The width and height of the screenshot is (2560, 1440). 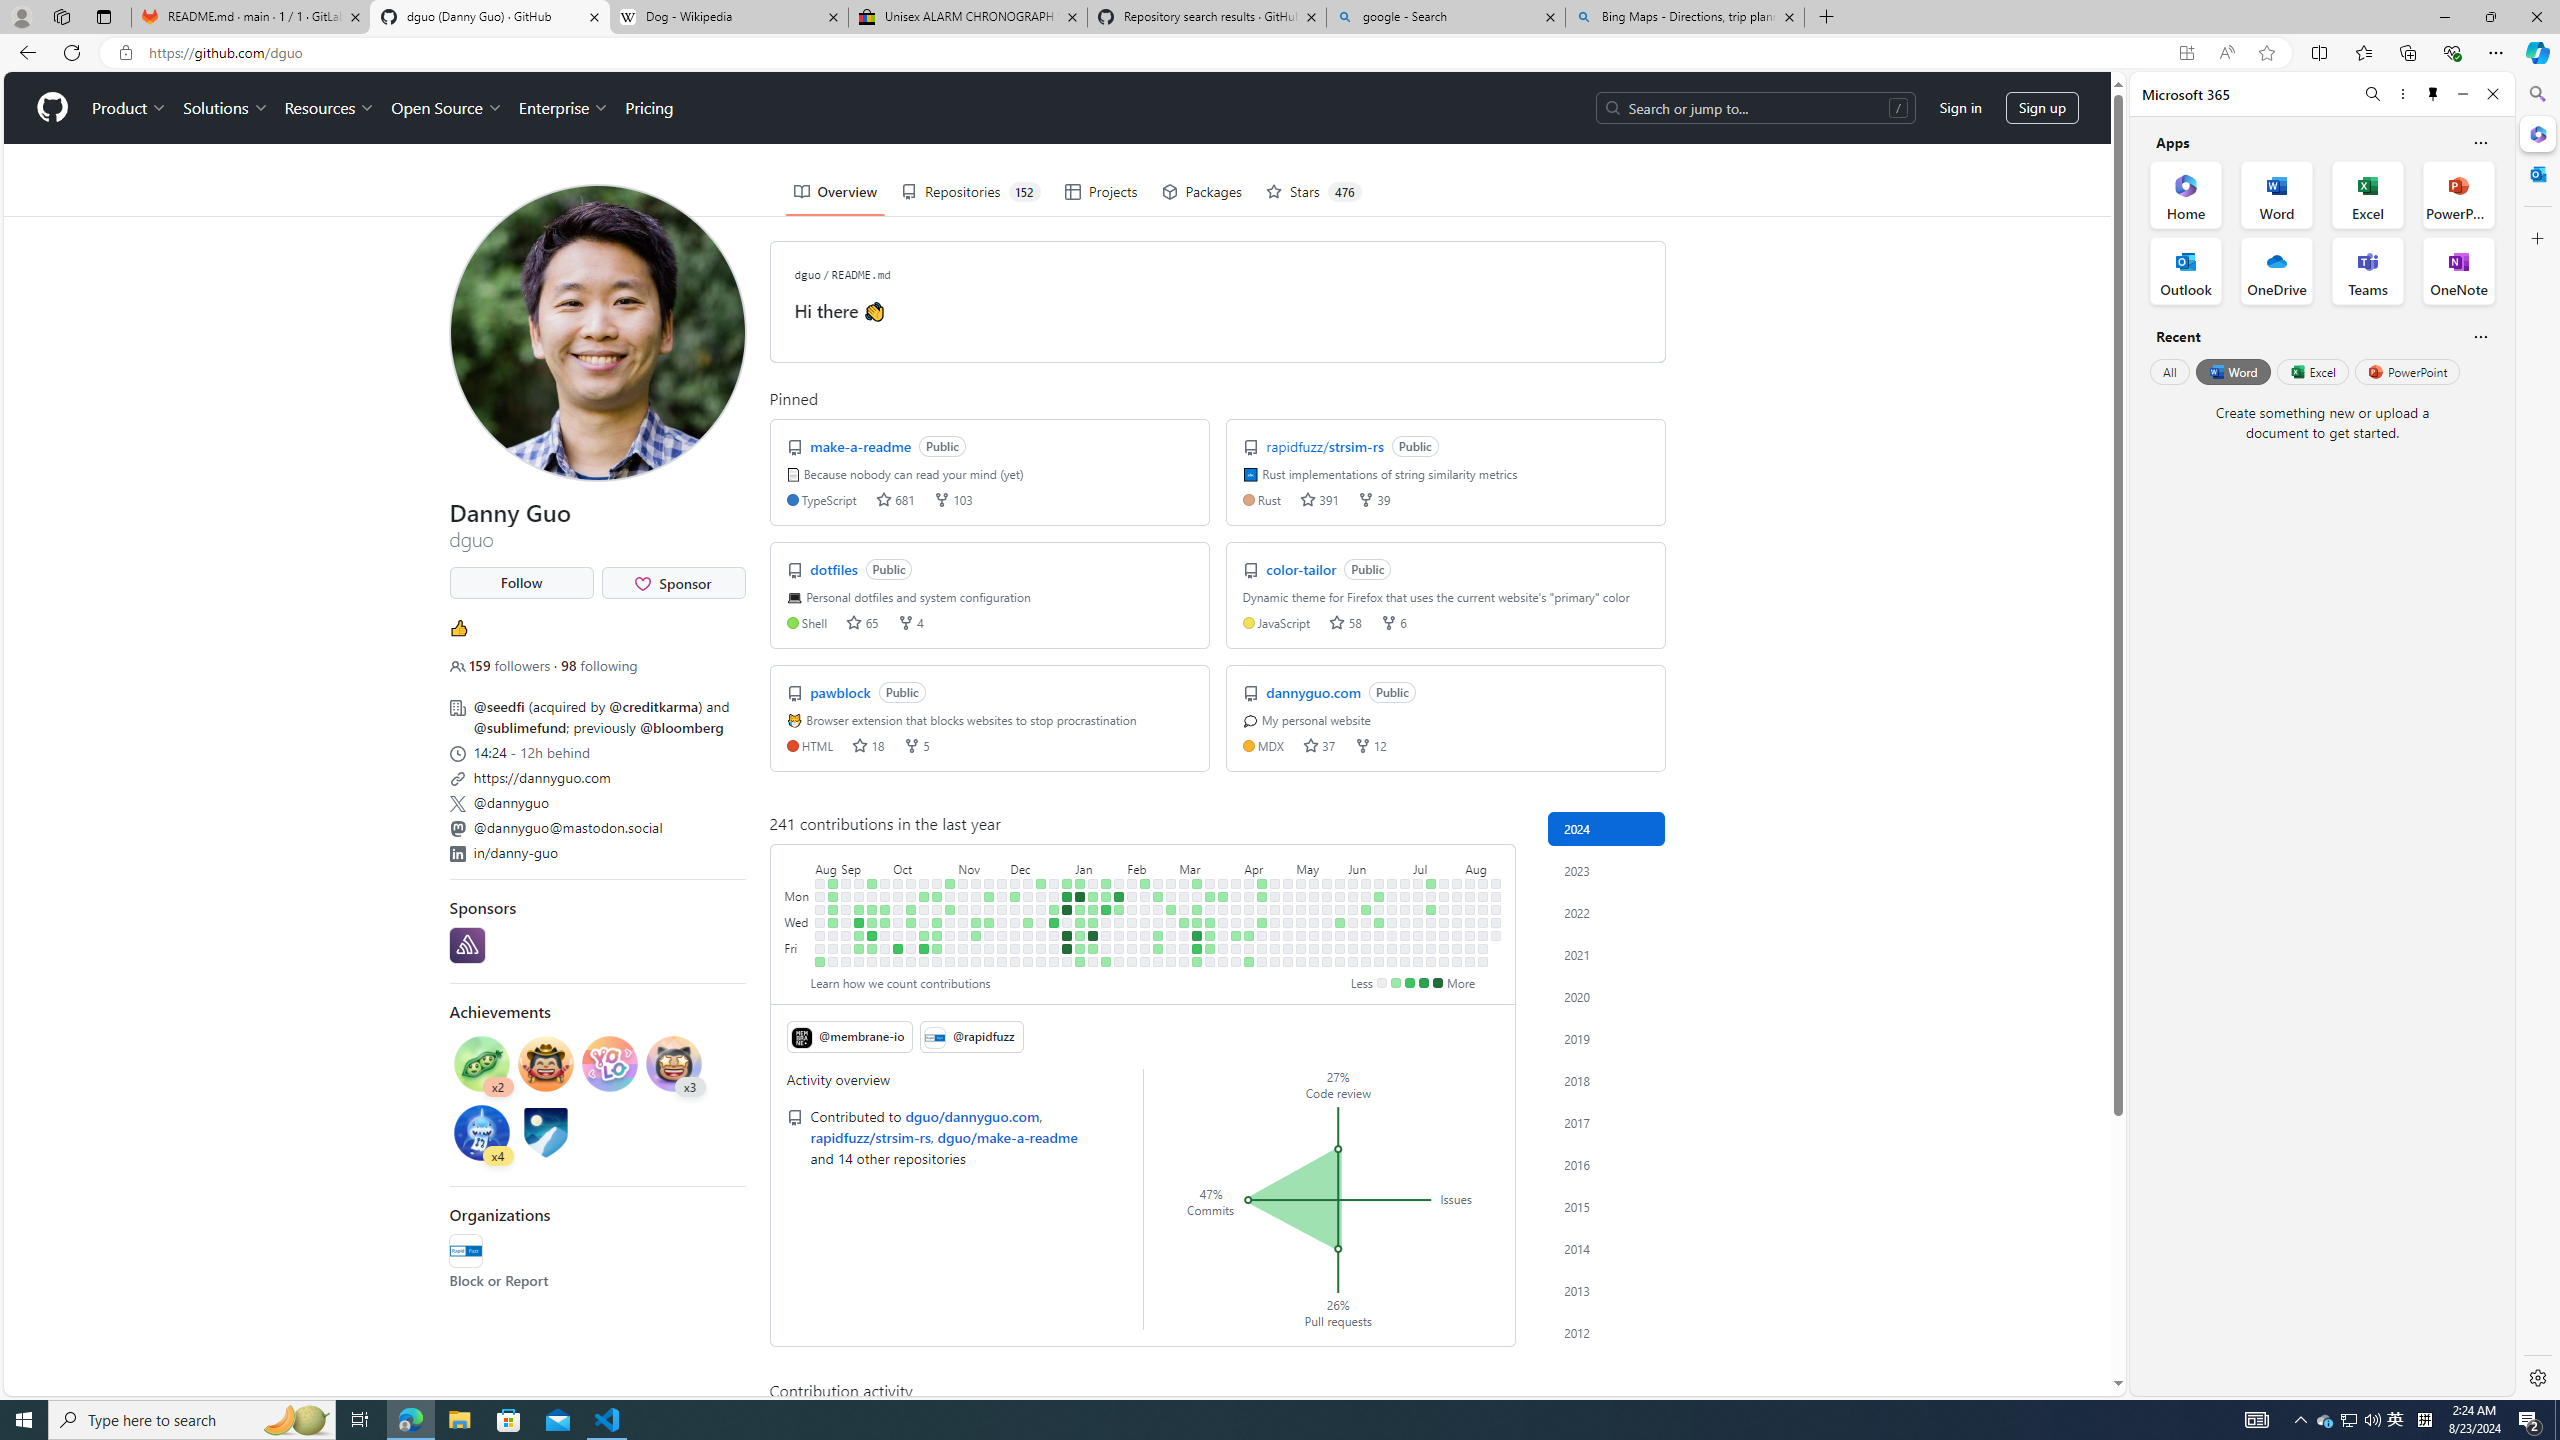 What do you see at coordinates (562, 108) in the screenshot?
I see `Enterprise` at bounding box center [562, 108].